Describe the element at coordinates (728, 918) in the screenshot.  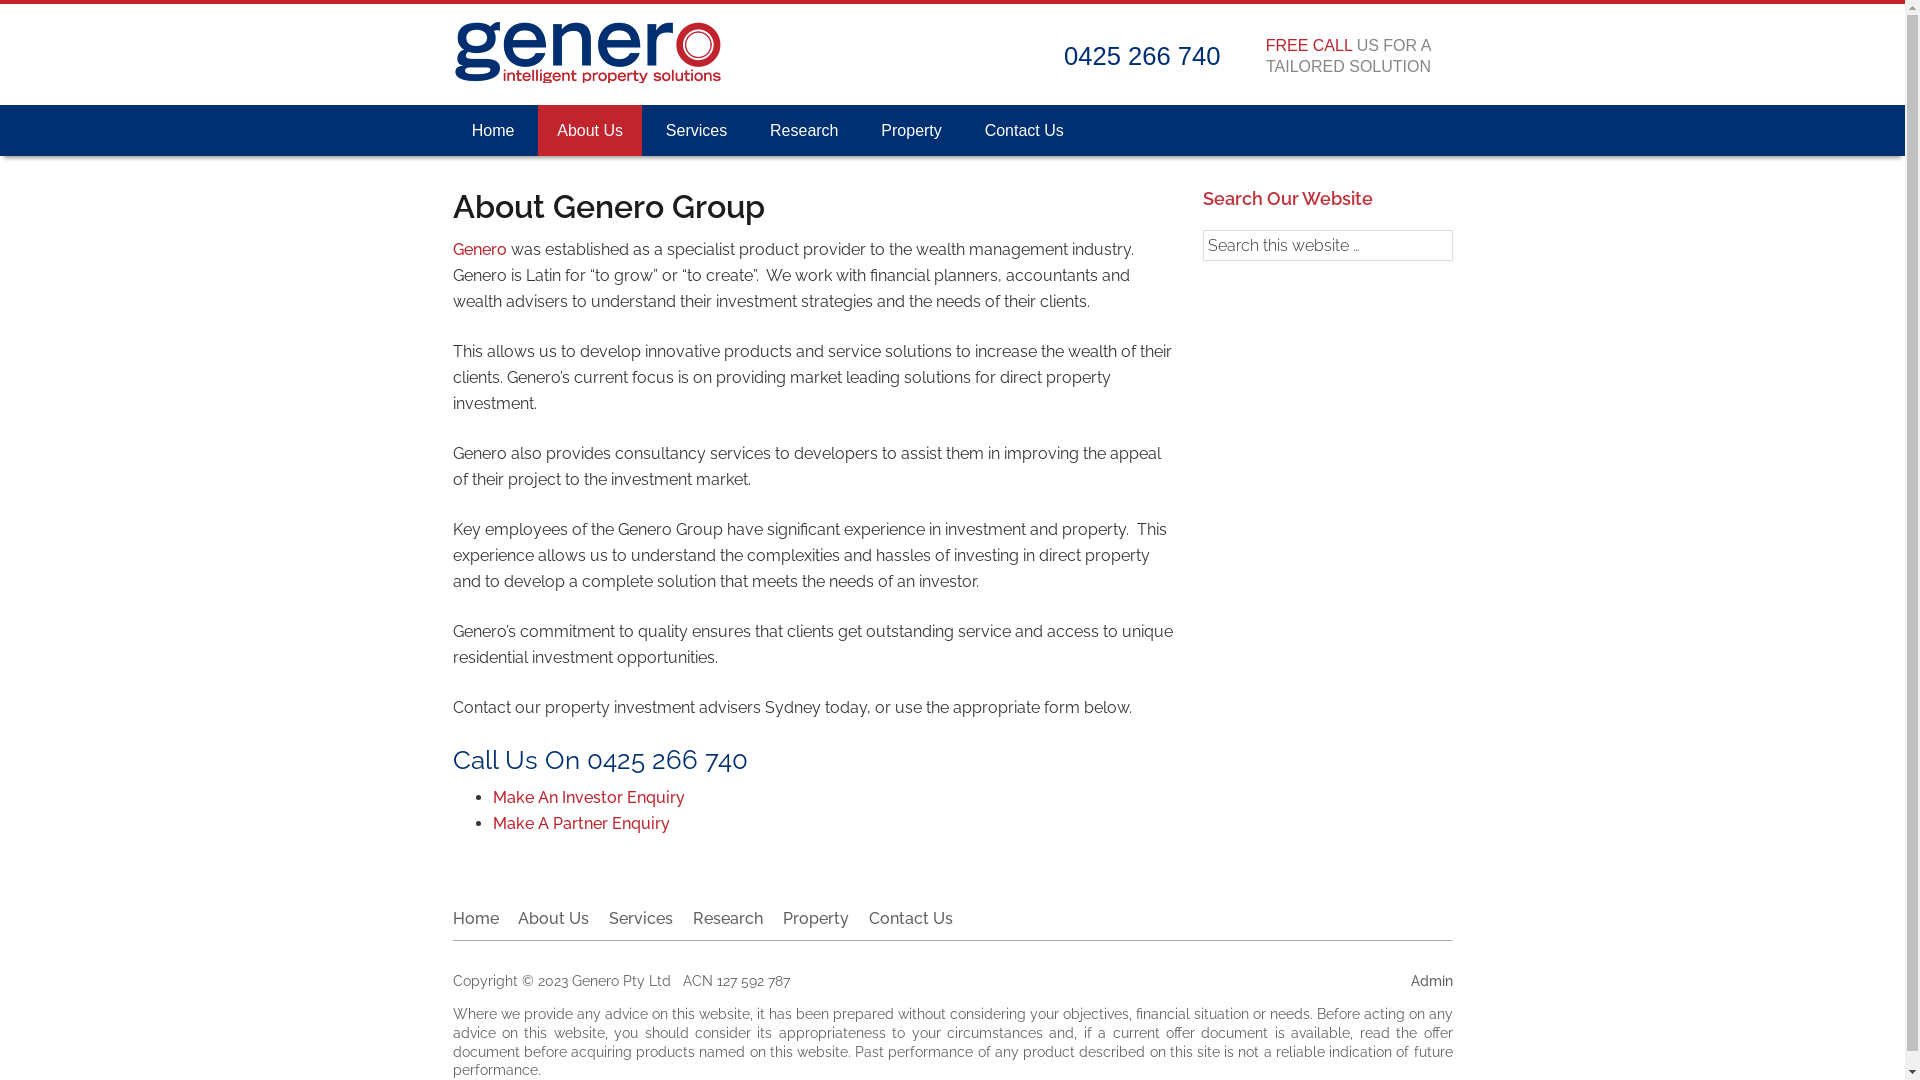
I see `Research` at that location.